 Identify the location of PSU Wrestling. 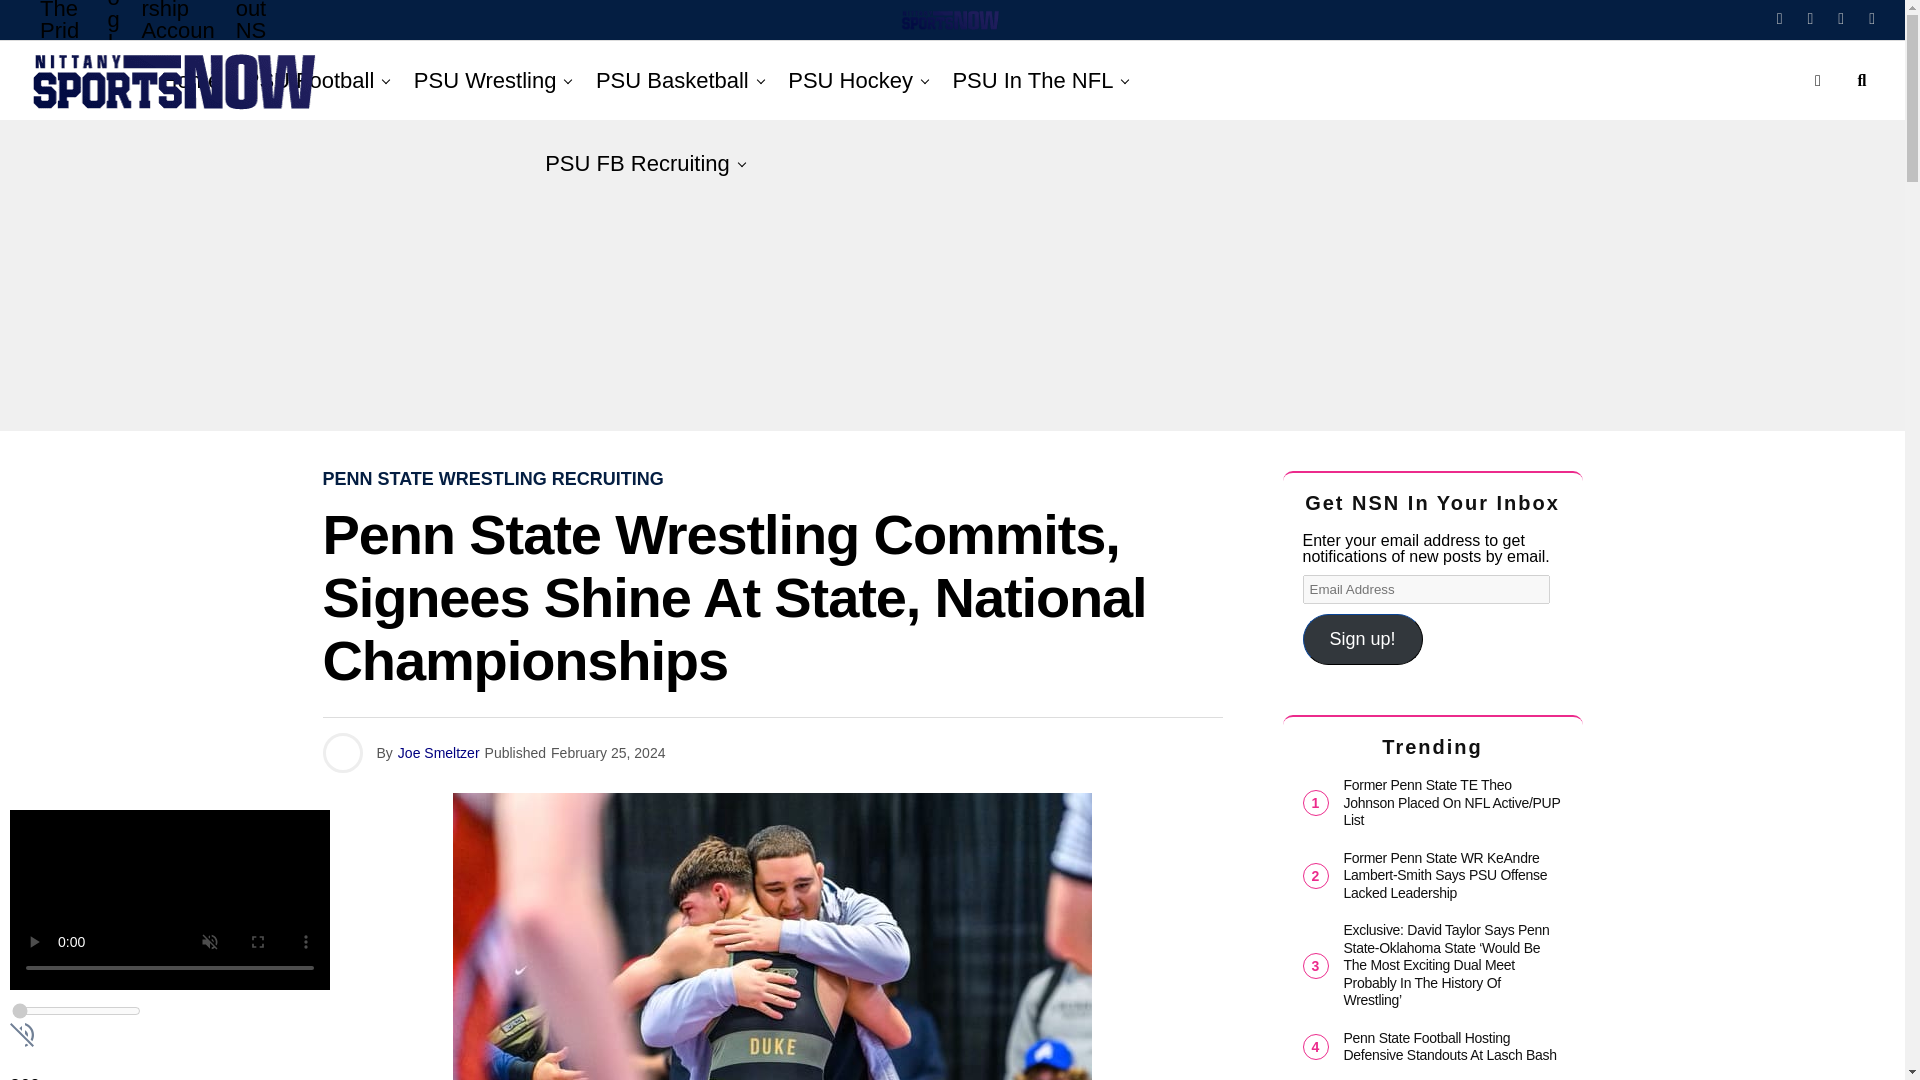
(484, 80).